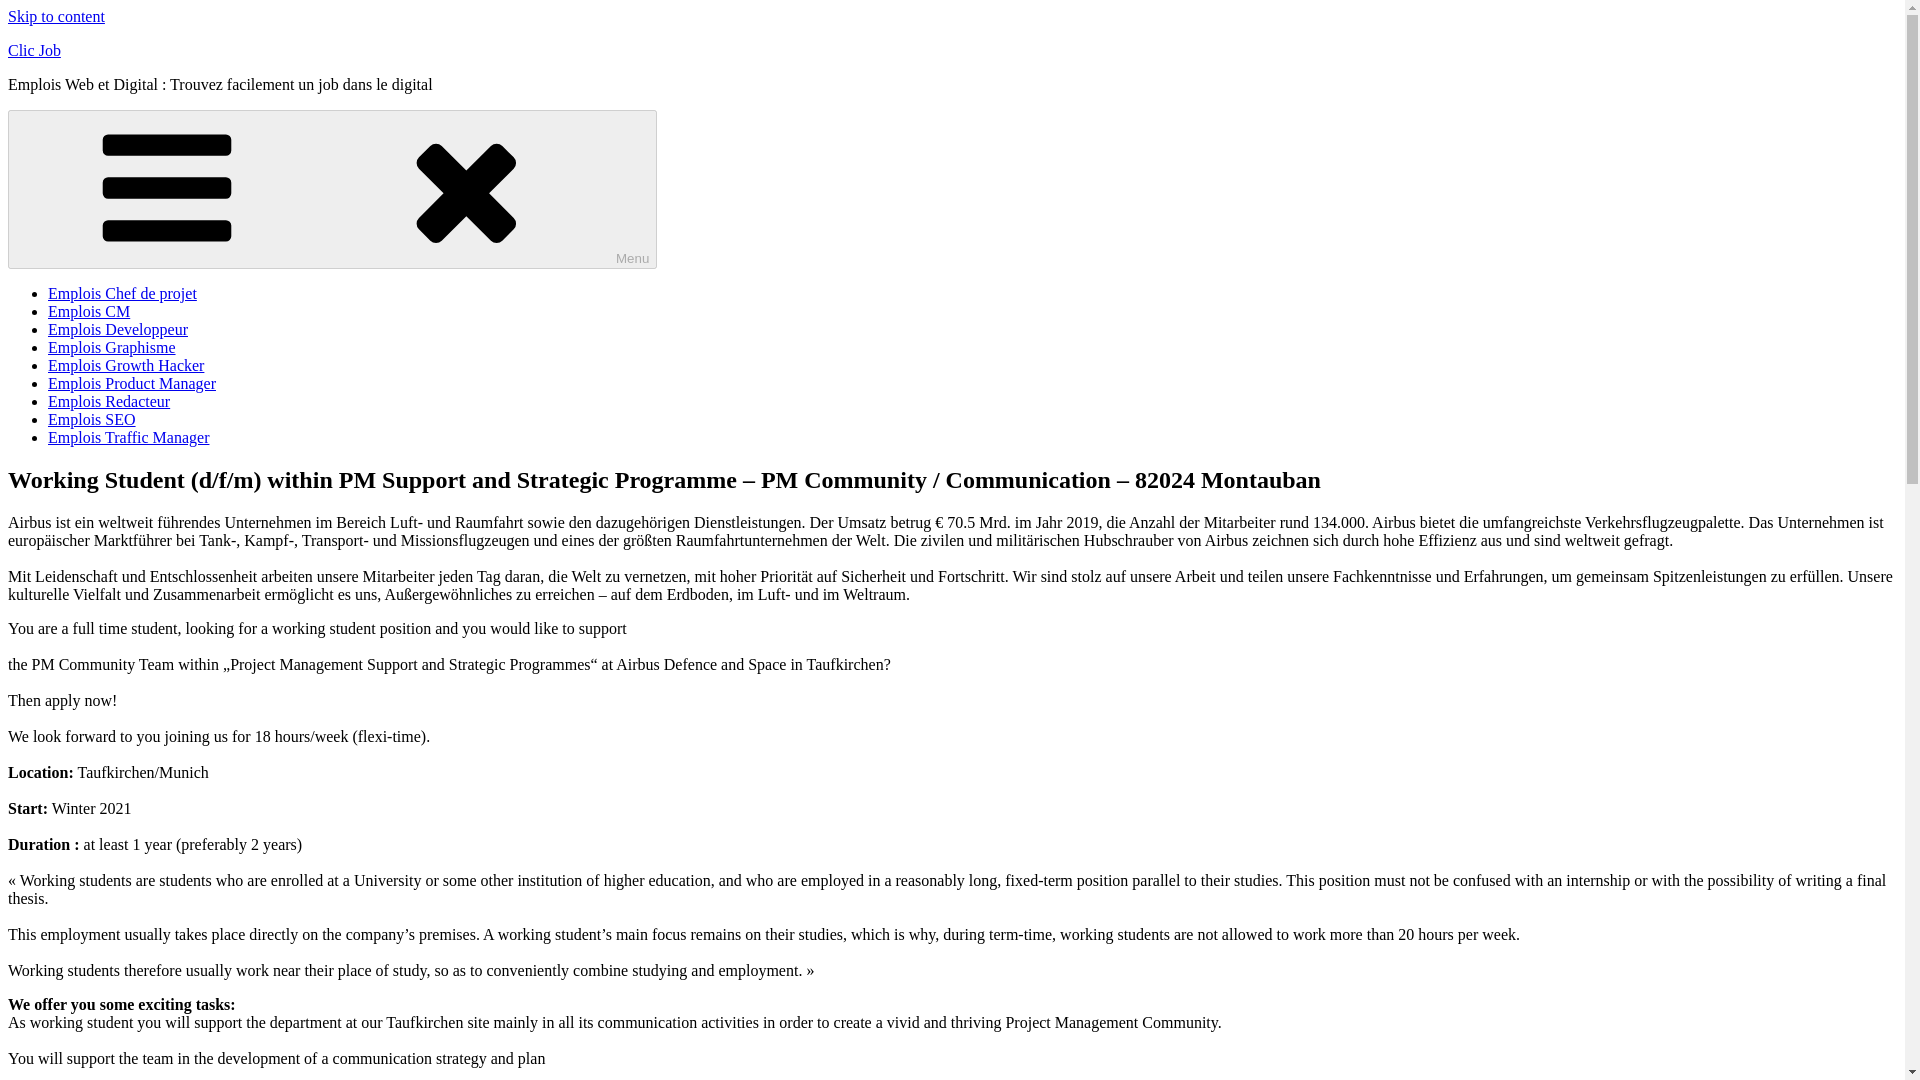 This screenshot has height=1080, width=1920. What do you see at coordinates (34, 50) in the screenshot?
I see `Clic Job` at bounding box center [34, 50].